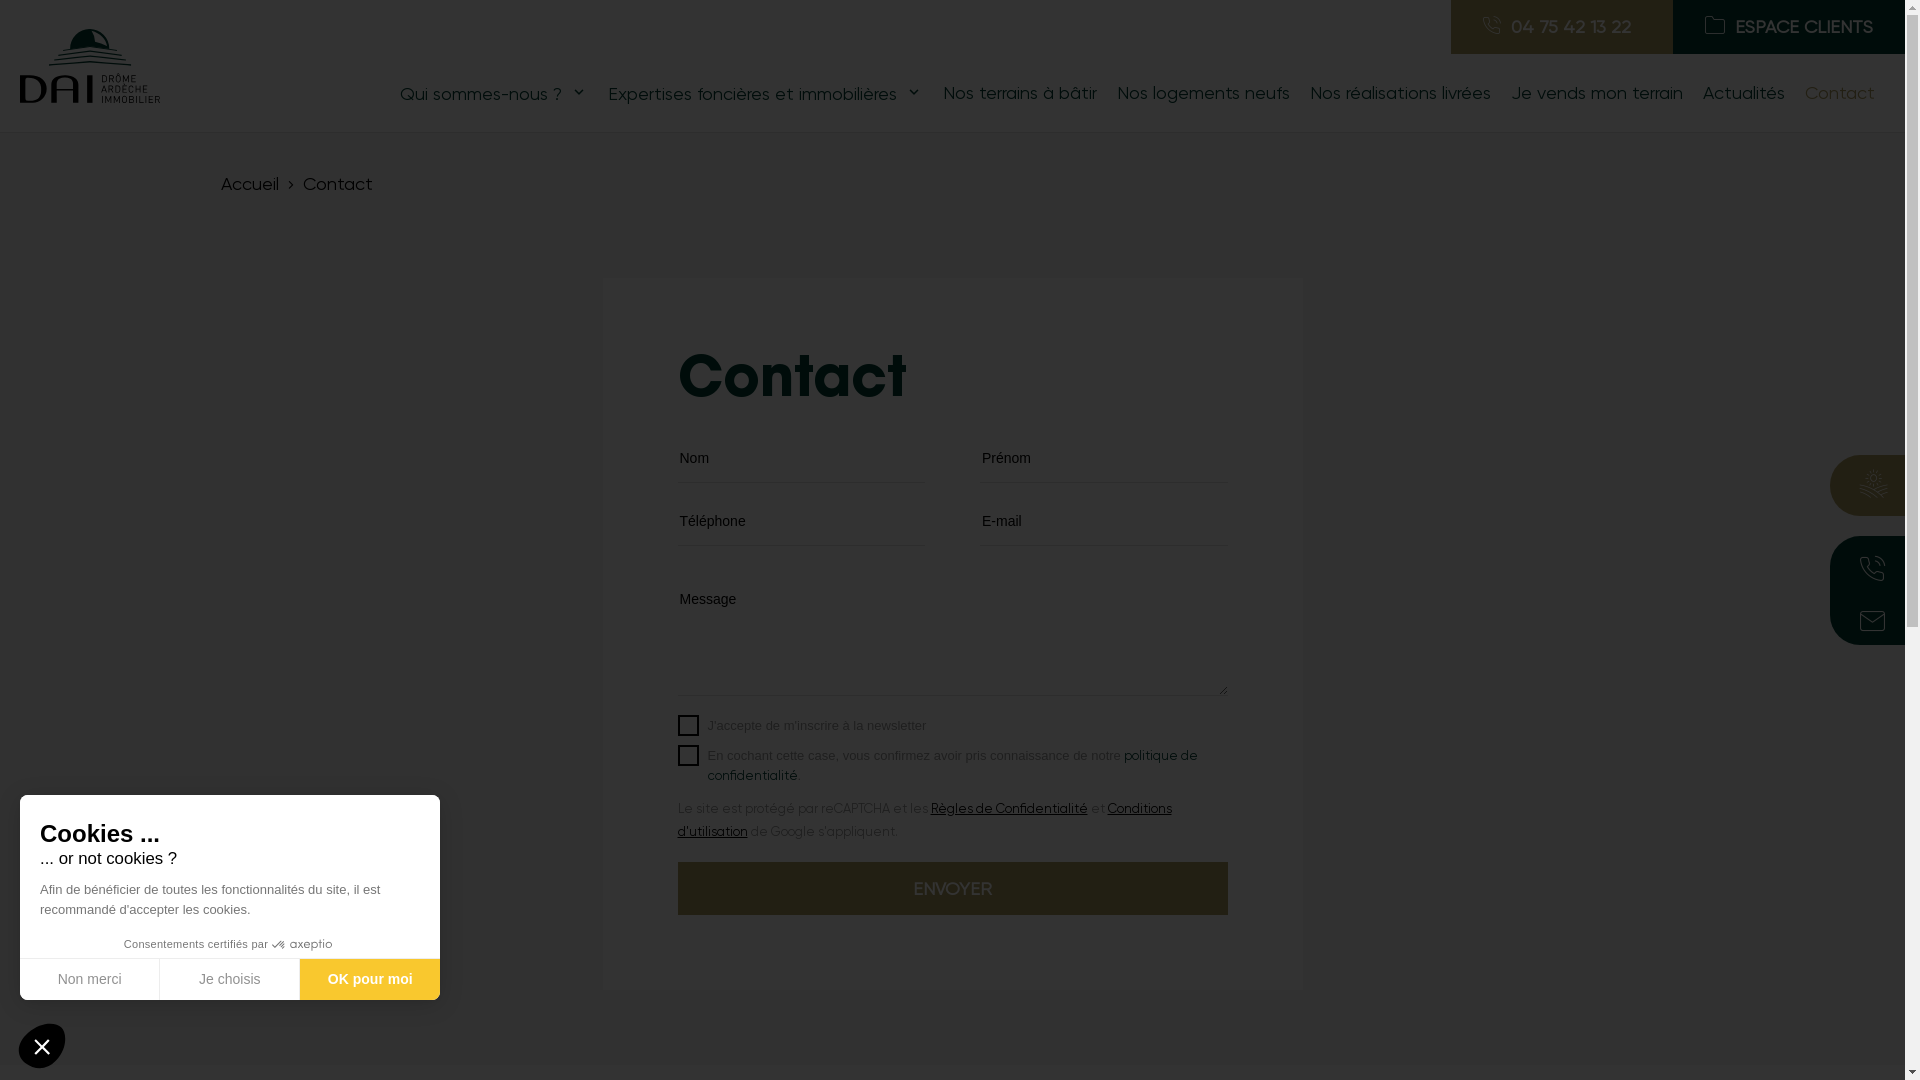 The width and height of the screenshot is (1920, 1080). I want to click on 04 75 42 13 22, so click(1562, 27).